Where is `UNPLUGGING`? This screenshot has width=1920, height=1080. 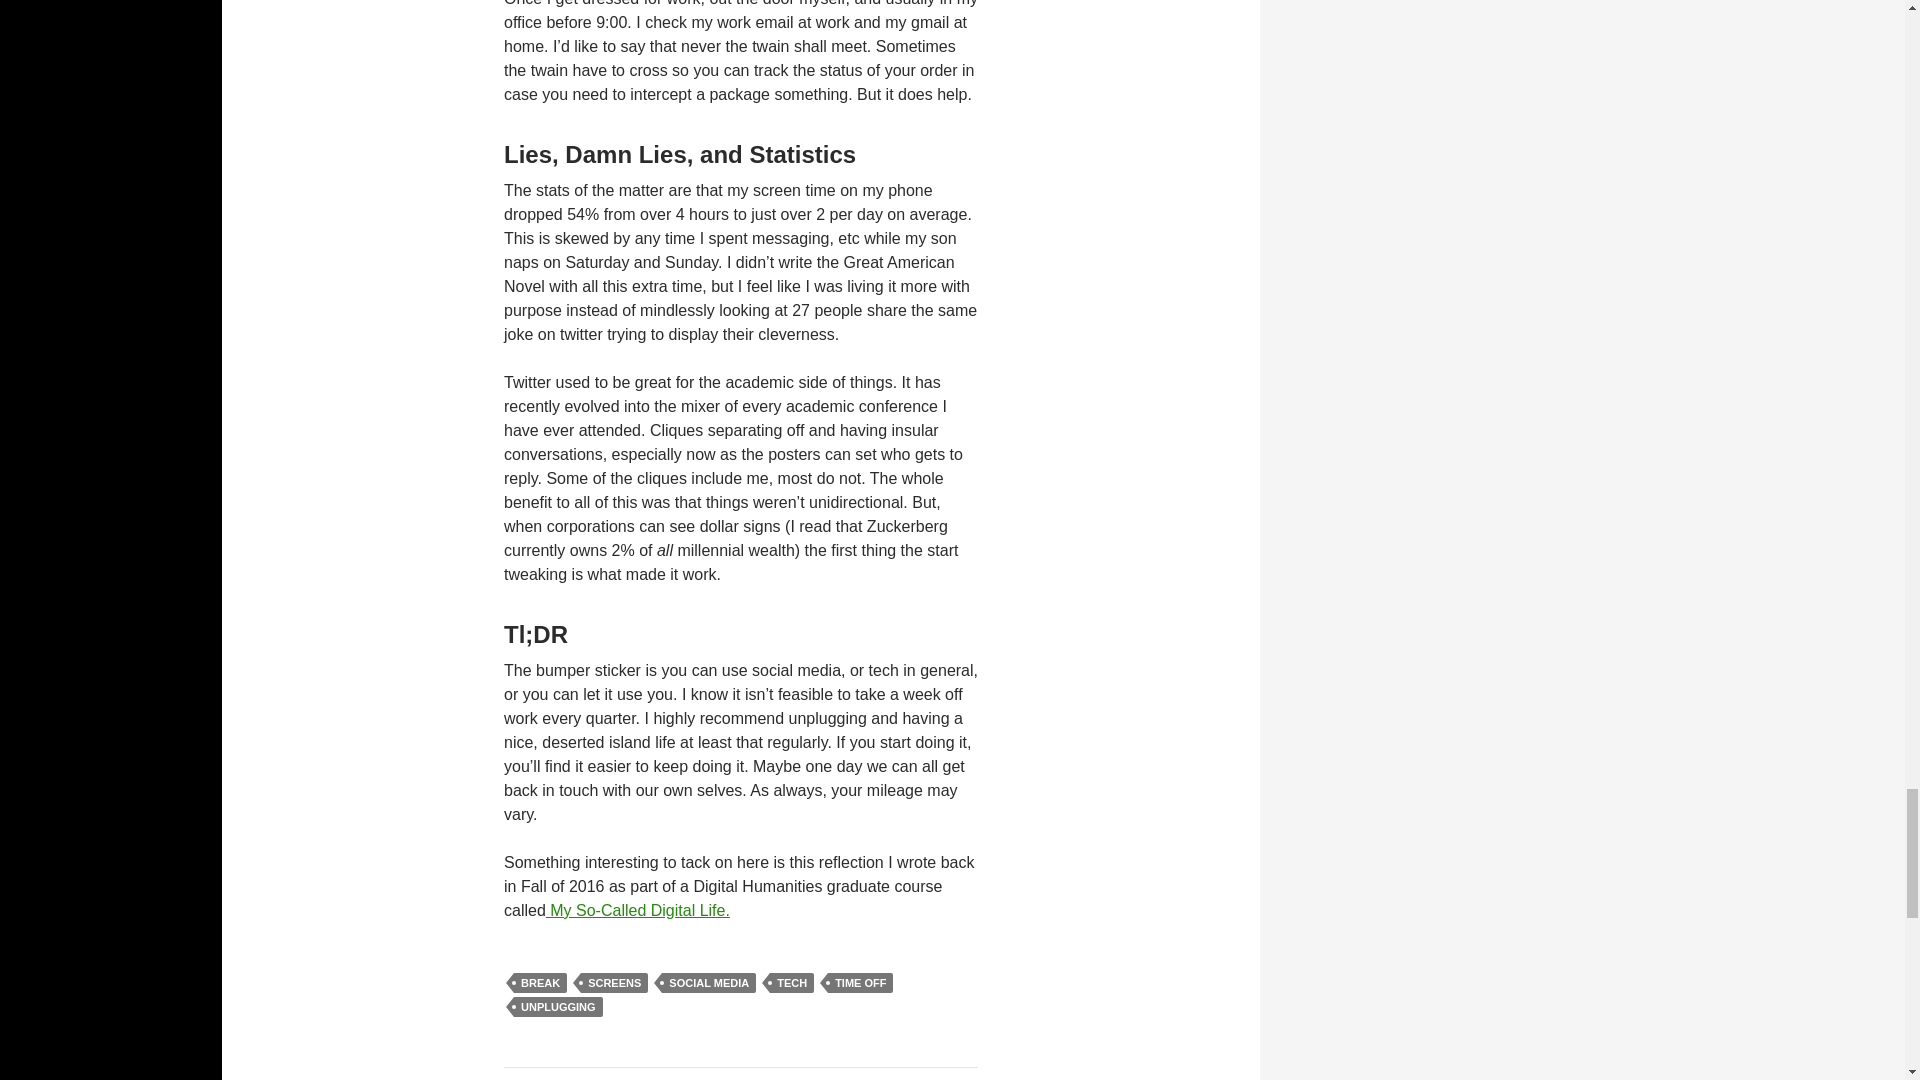 UNPLUGGING is located at coordinates (558, 1006).